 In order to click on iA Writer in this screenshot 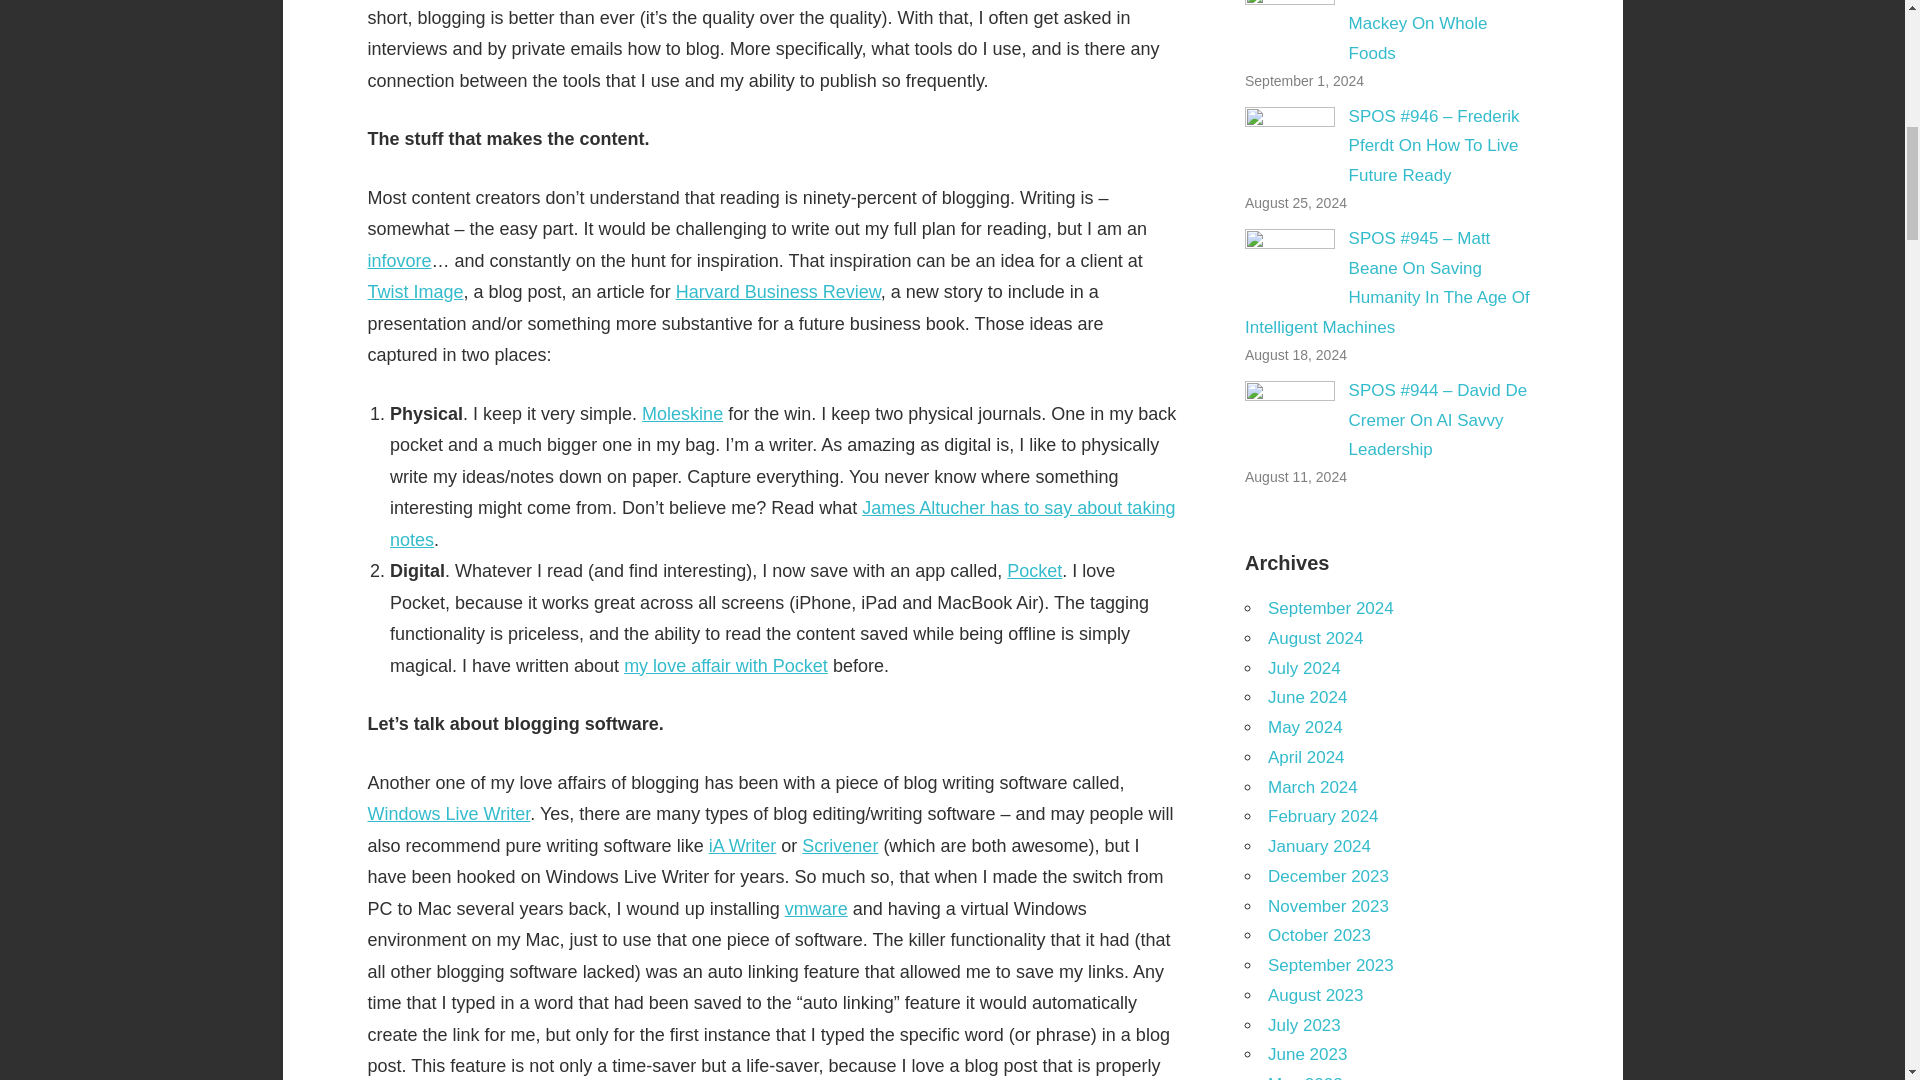, I will do `click(742, 846)`.